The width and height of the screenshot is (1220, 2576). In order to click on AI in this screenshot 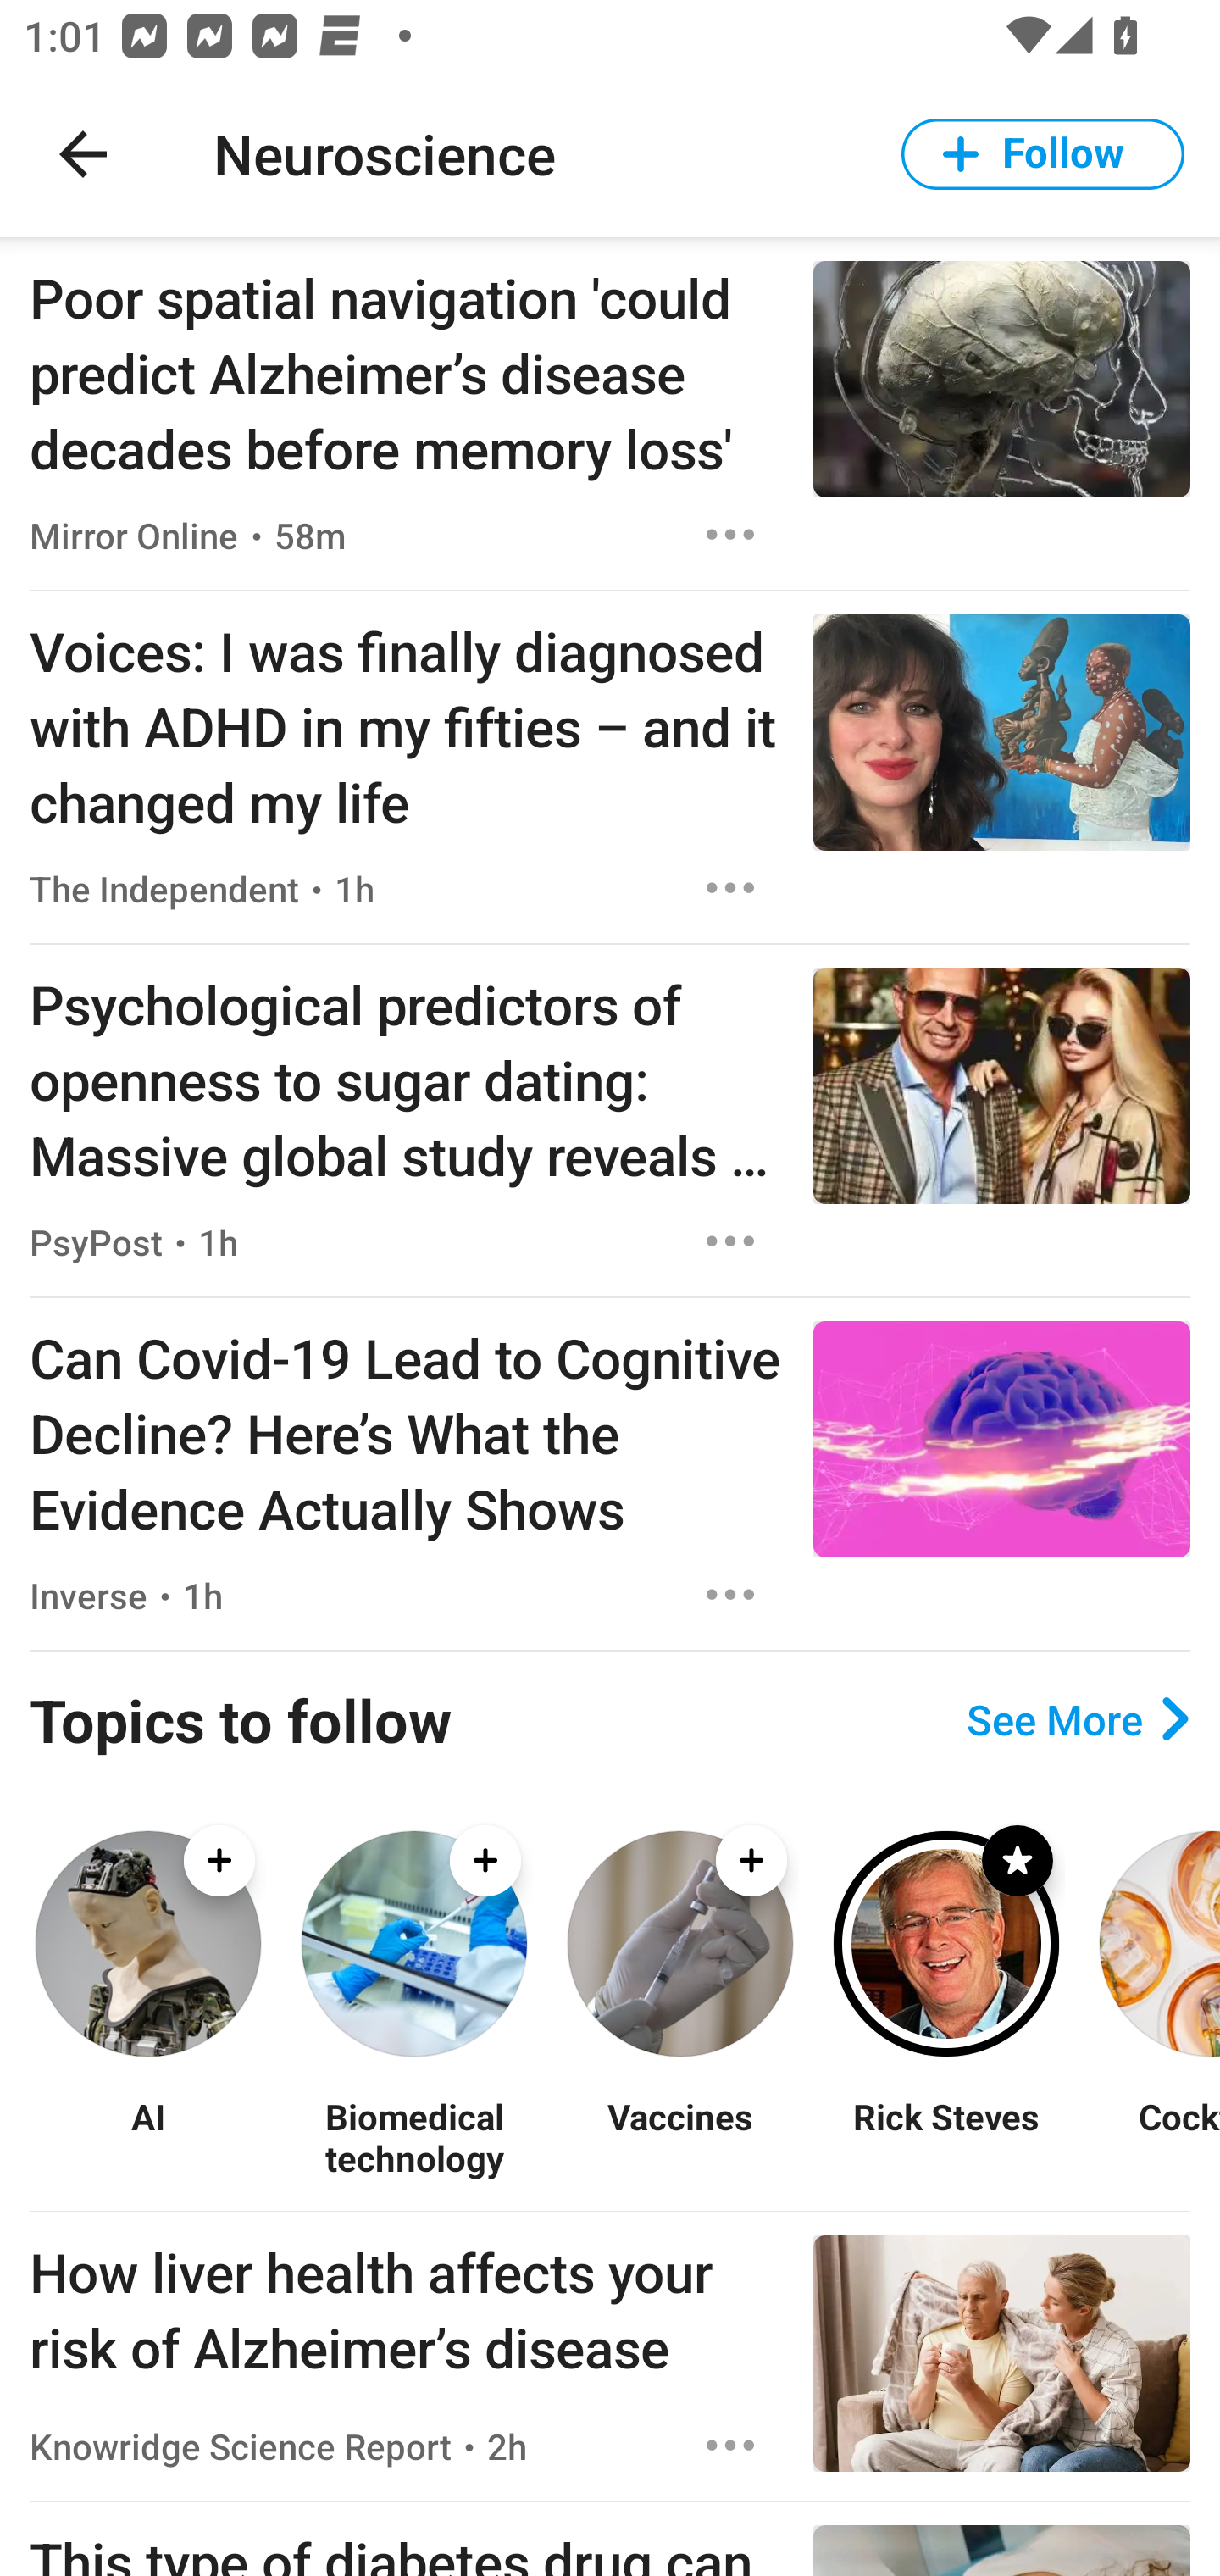, I will do `click(147, 2136)`.